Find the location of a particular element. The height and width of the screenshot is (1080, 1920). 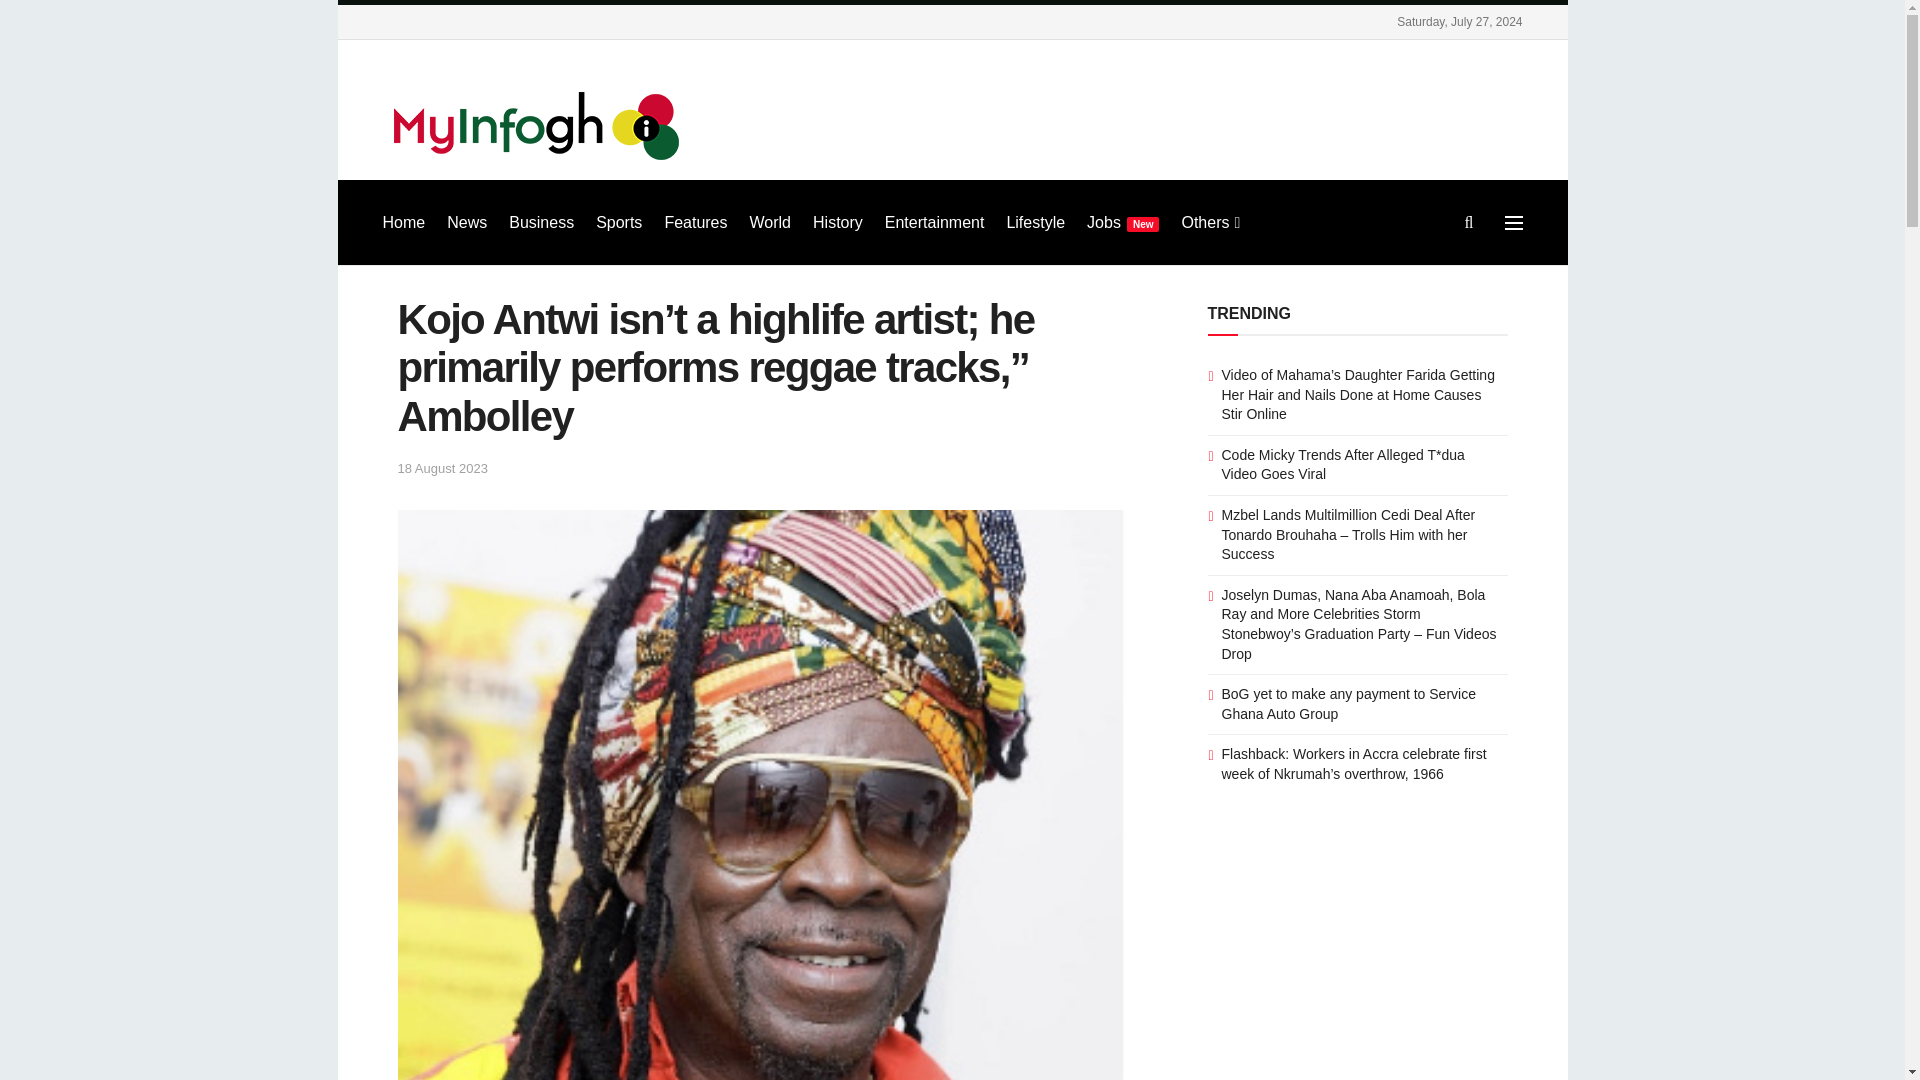

Features is located at coordinates (696, 222).